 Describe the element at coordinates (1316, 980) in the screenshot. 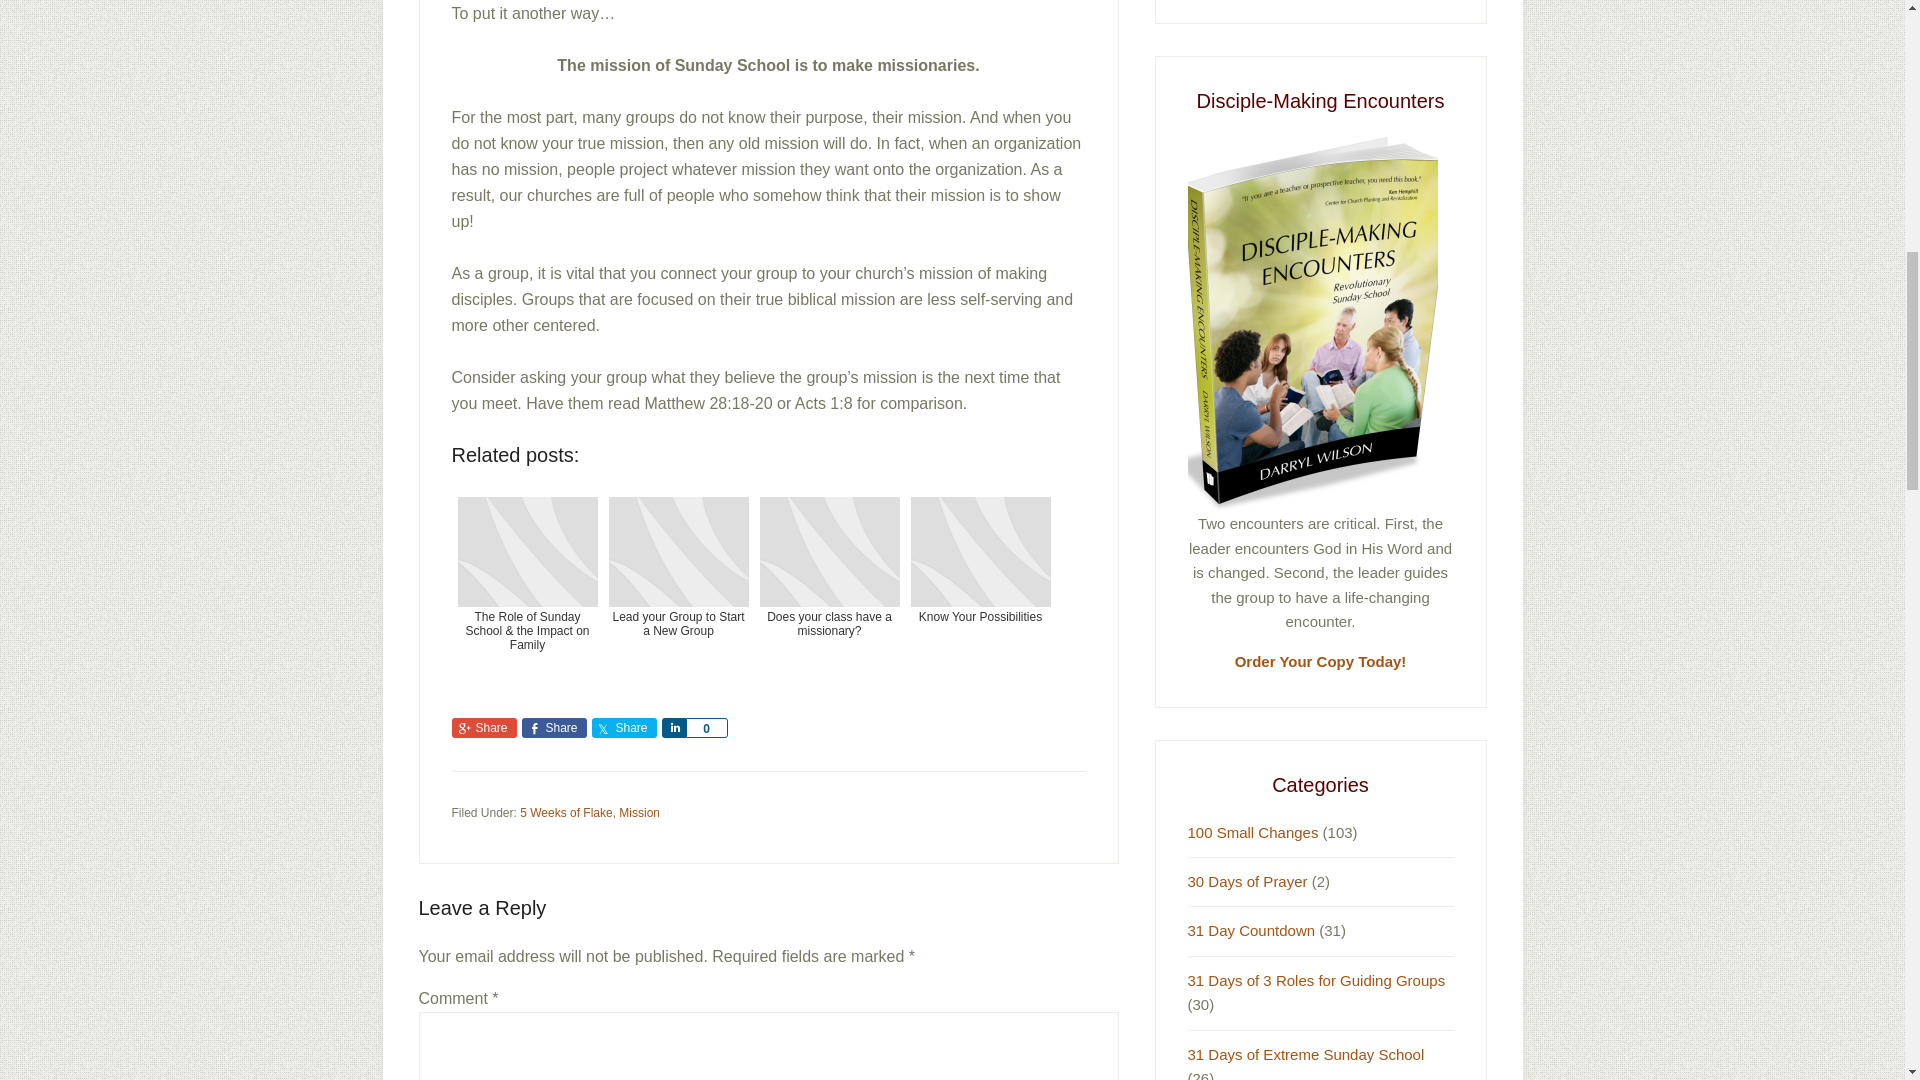

I see `31 Days of 3 Roles for Guiding Groups` at that location.